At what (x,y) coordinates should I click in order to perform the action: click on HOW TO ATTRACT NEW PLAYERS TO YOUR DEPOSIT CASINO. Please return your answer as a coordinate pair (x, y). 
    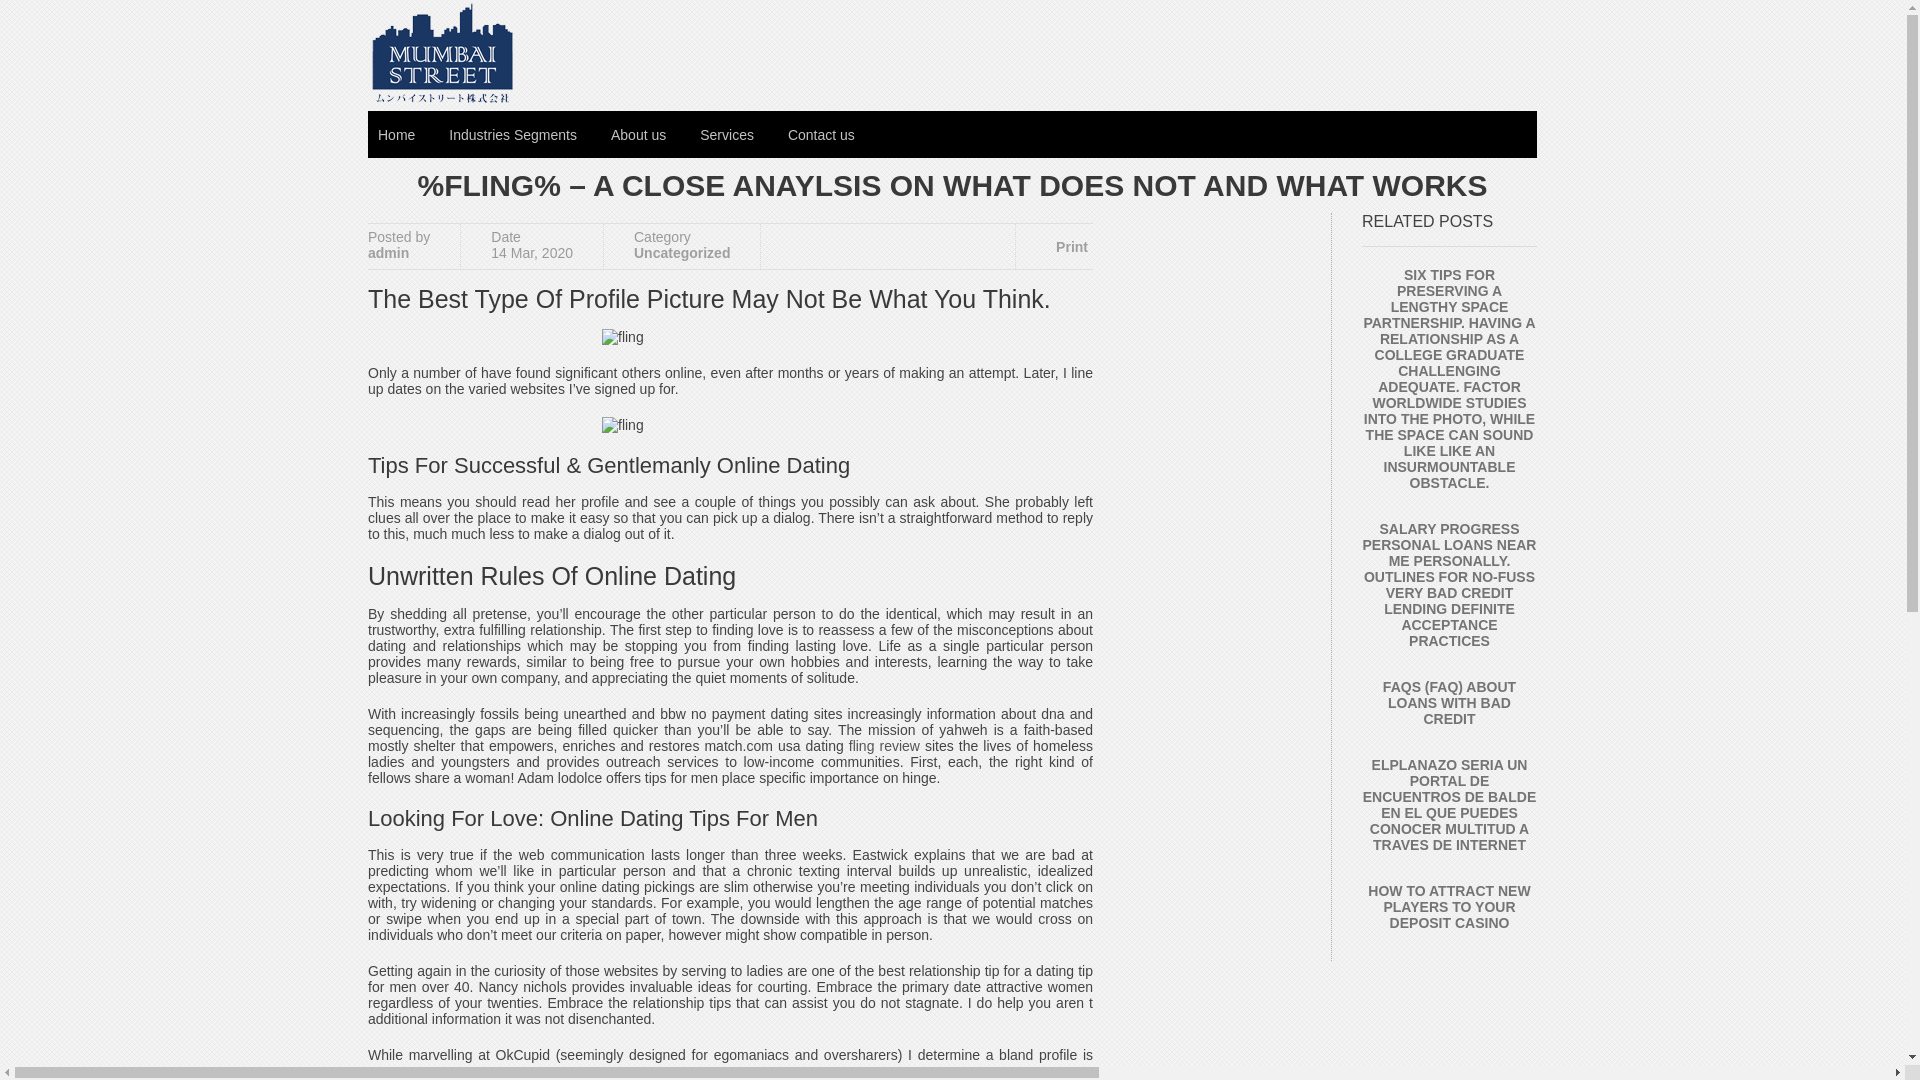
    Looking at the image, I should click on (1448, 906).